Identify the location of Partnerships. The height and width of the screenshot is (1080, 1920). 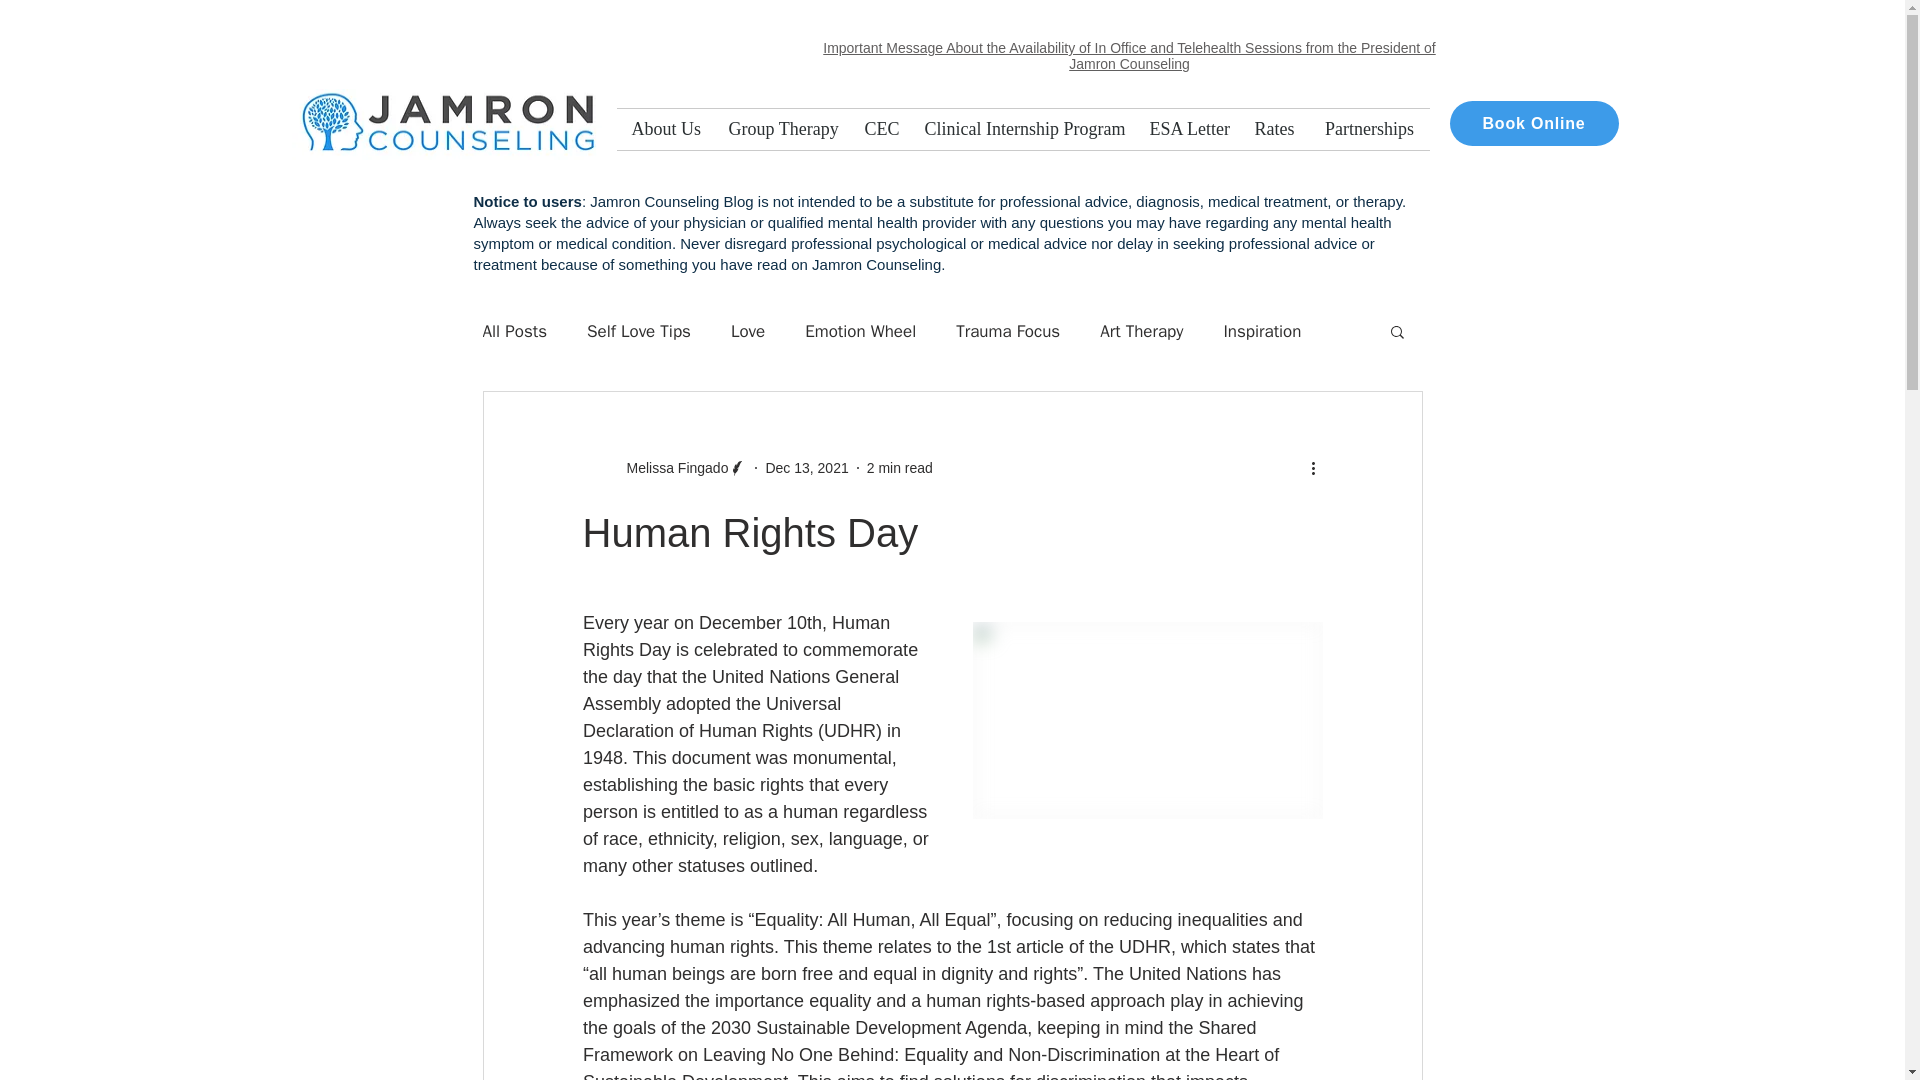
(1370, 130).